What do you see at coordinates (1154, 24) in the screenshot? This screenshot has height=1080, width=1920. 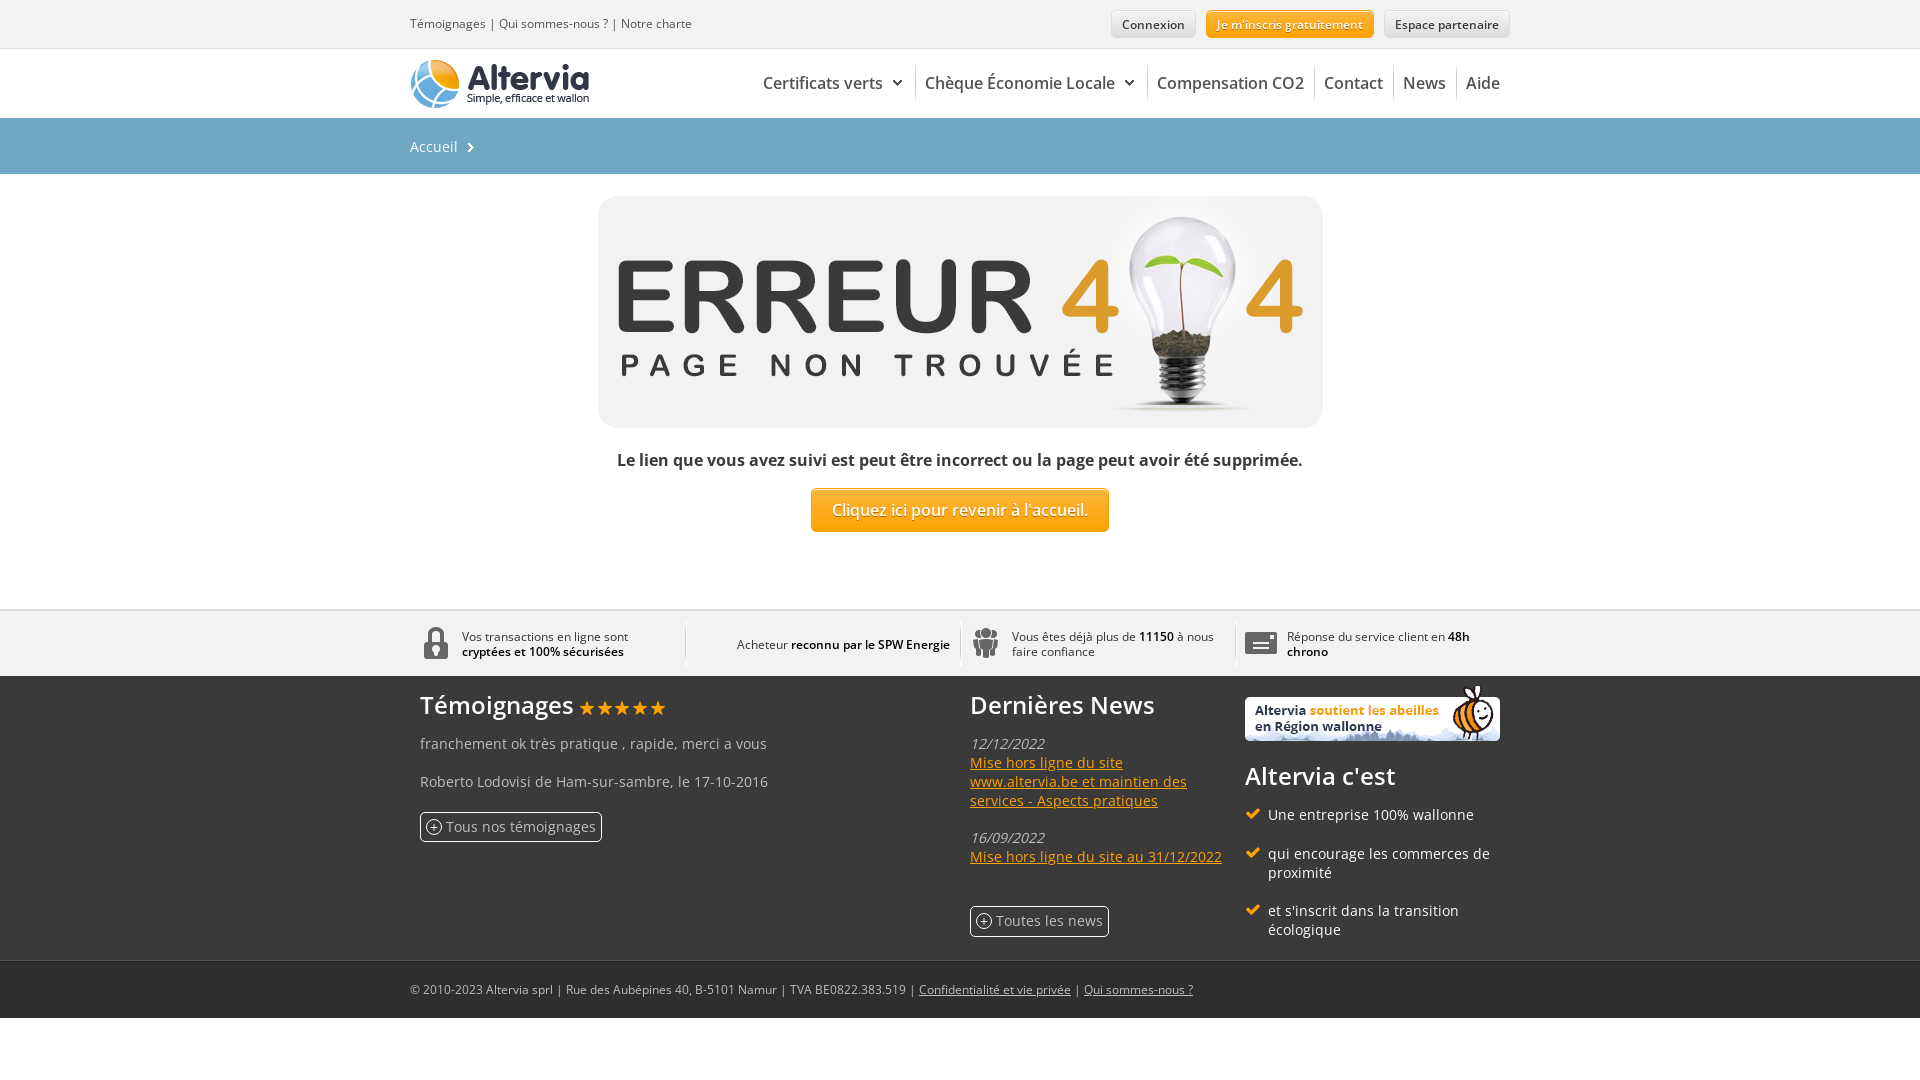 I see `Connexion` at bounding box center [1154, 24].